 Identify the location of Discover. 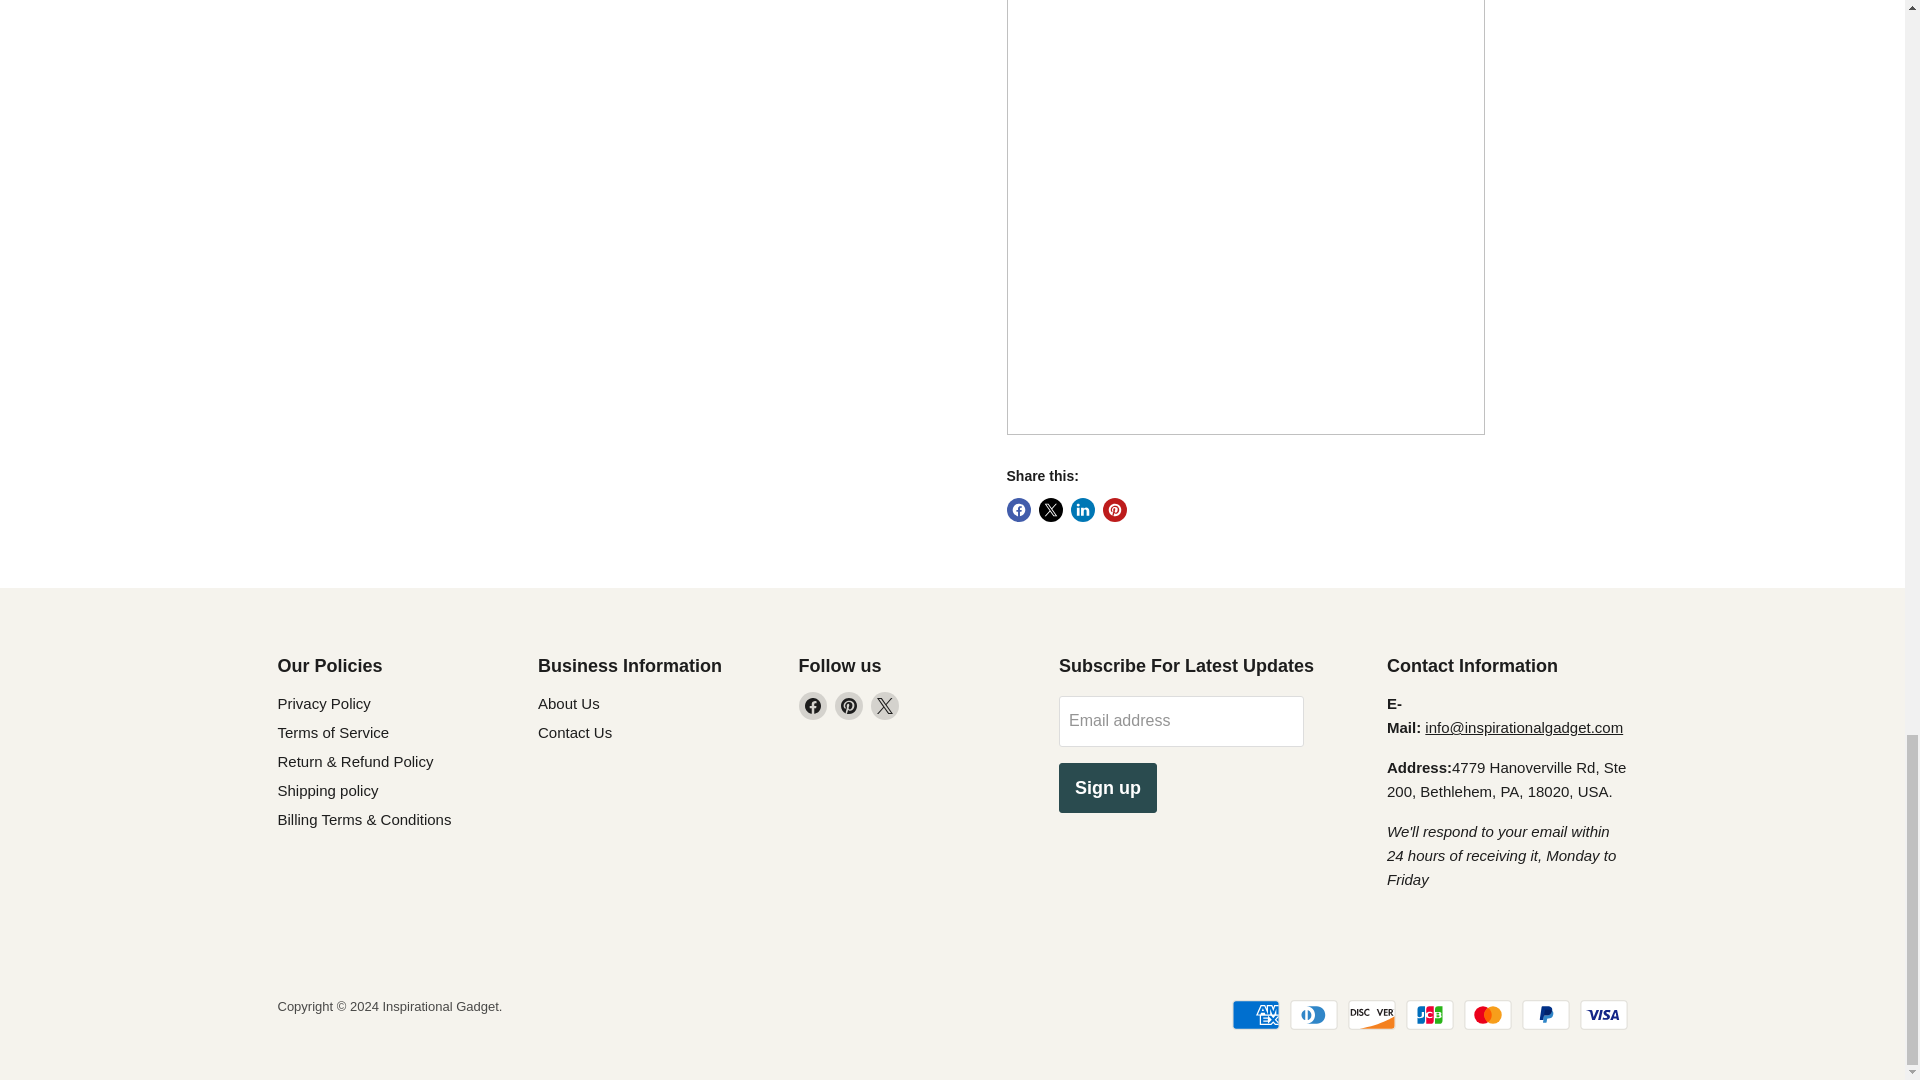
(1371, 1015).